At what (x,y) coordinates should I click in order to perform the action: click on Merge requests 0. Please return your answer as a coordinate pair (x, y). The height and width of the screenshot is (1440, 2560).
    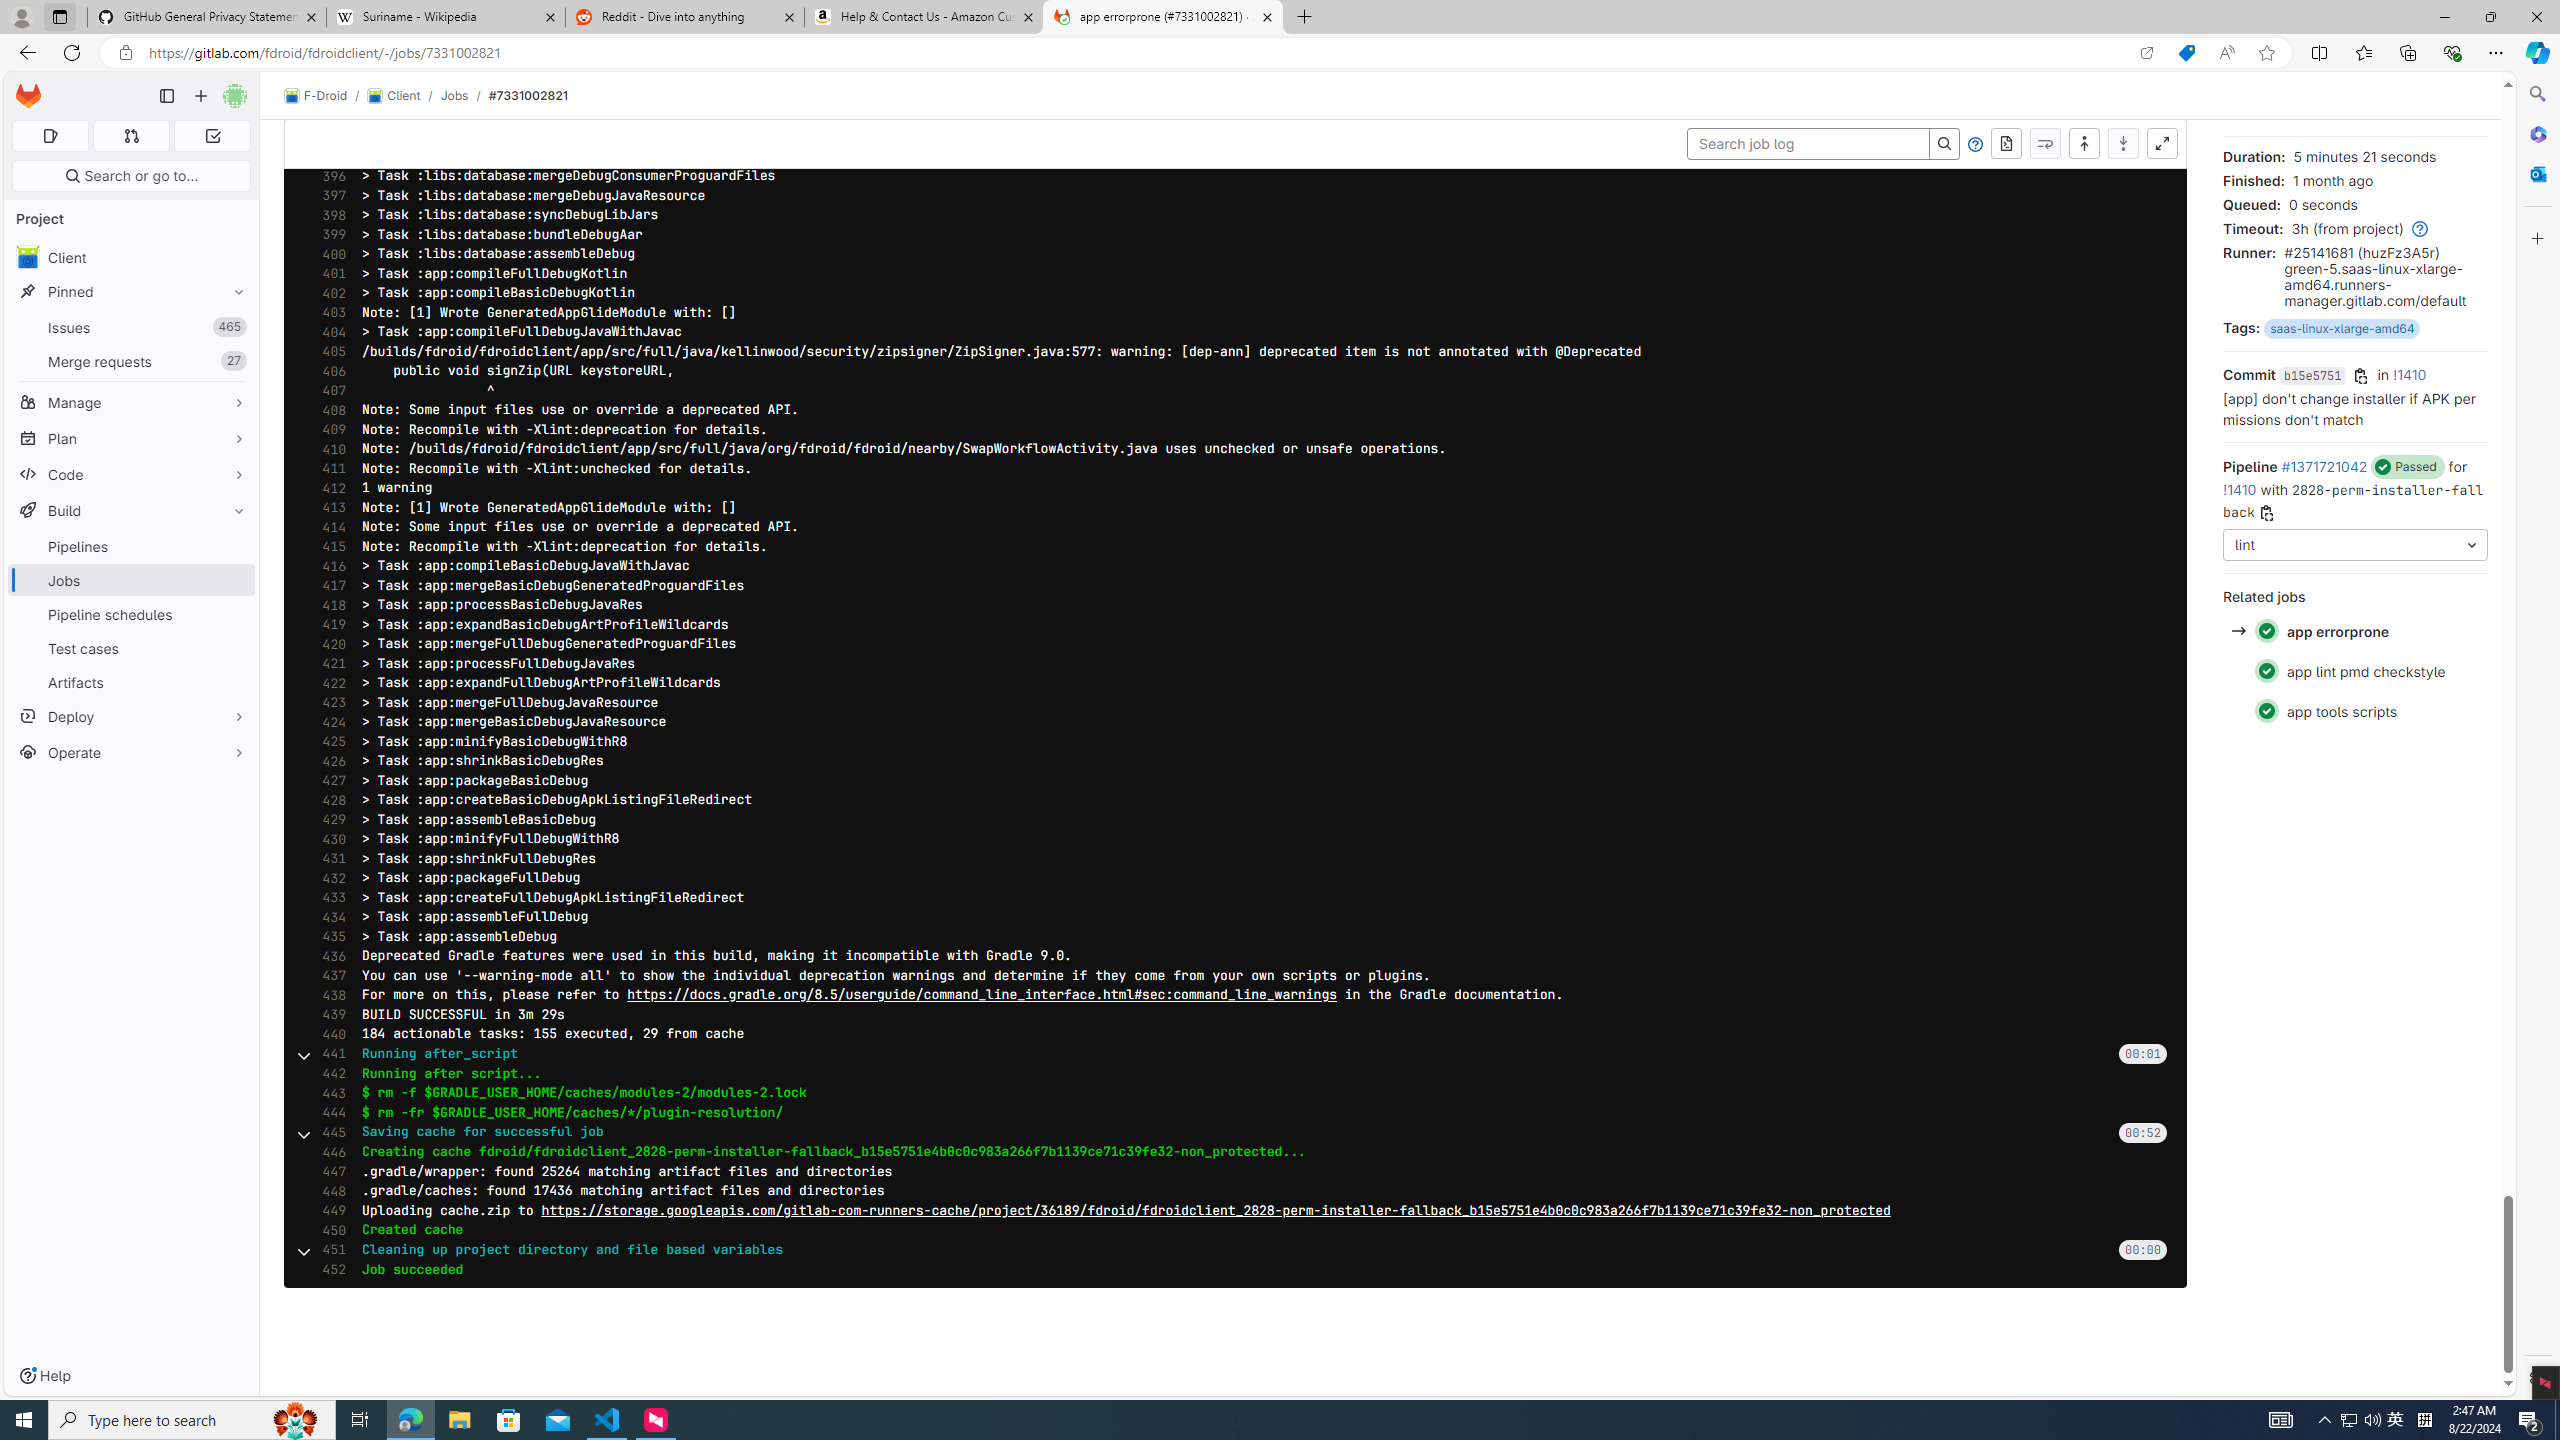
    Looking at the image, I should click on (130, 136).